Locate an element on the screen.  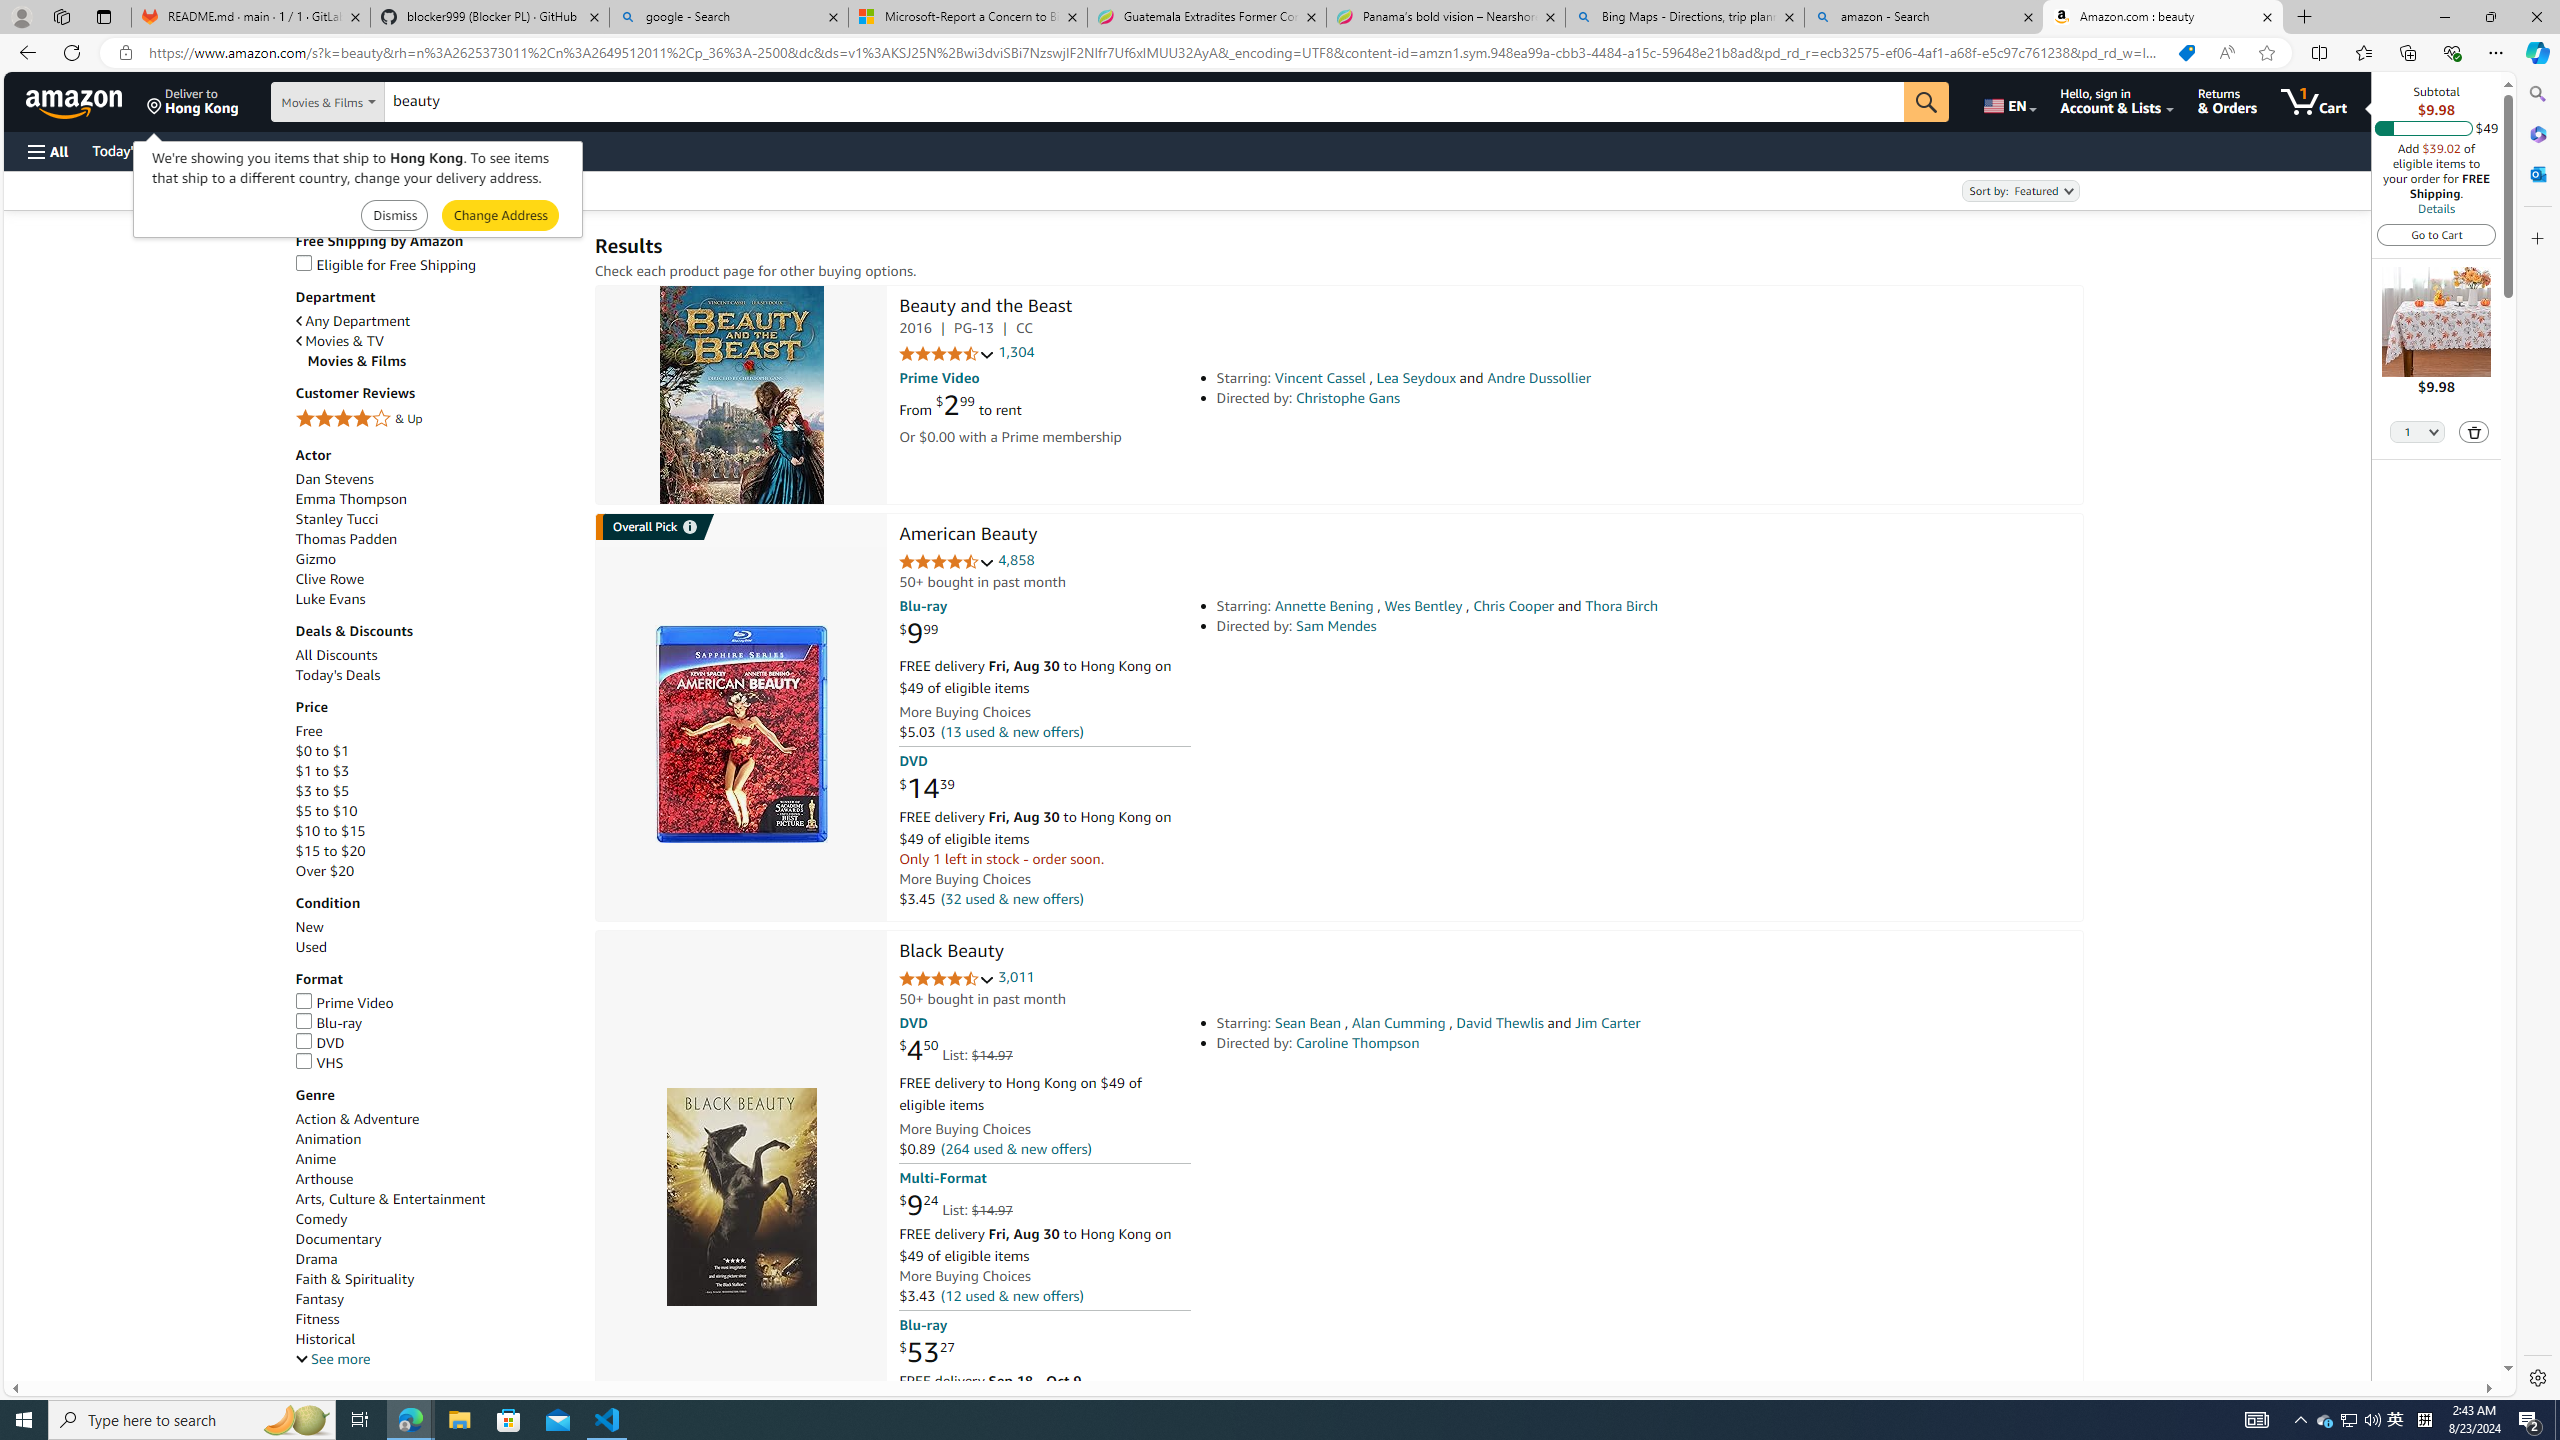
Delete is located at coordinates (2474, 431).